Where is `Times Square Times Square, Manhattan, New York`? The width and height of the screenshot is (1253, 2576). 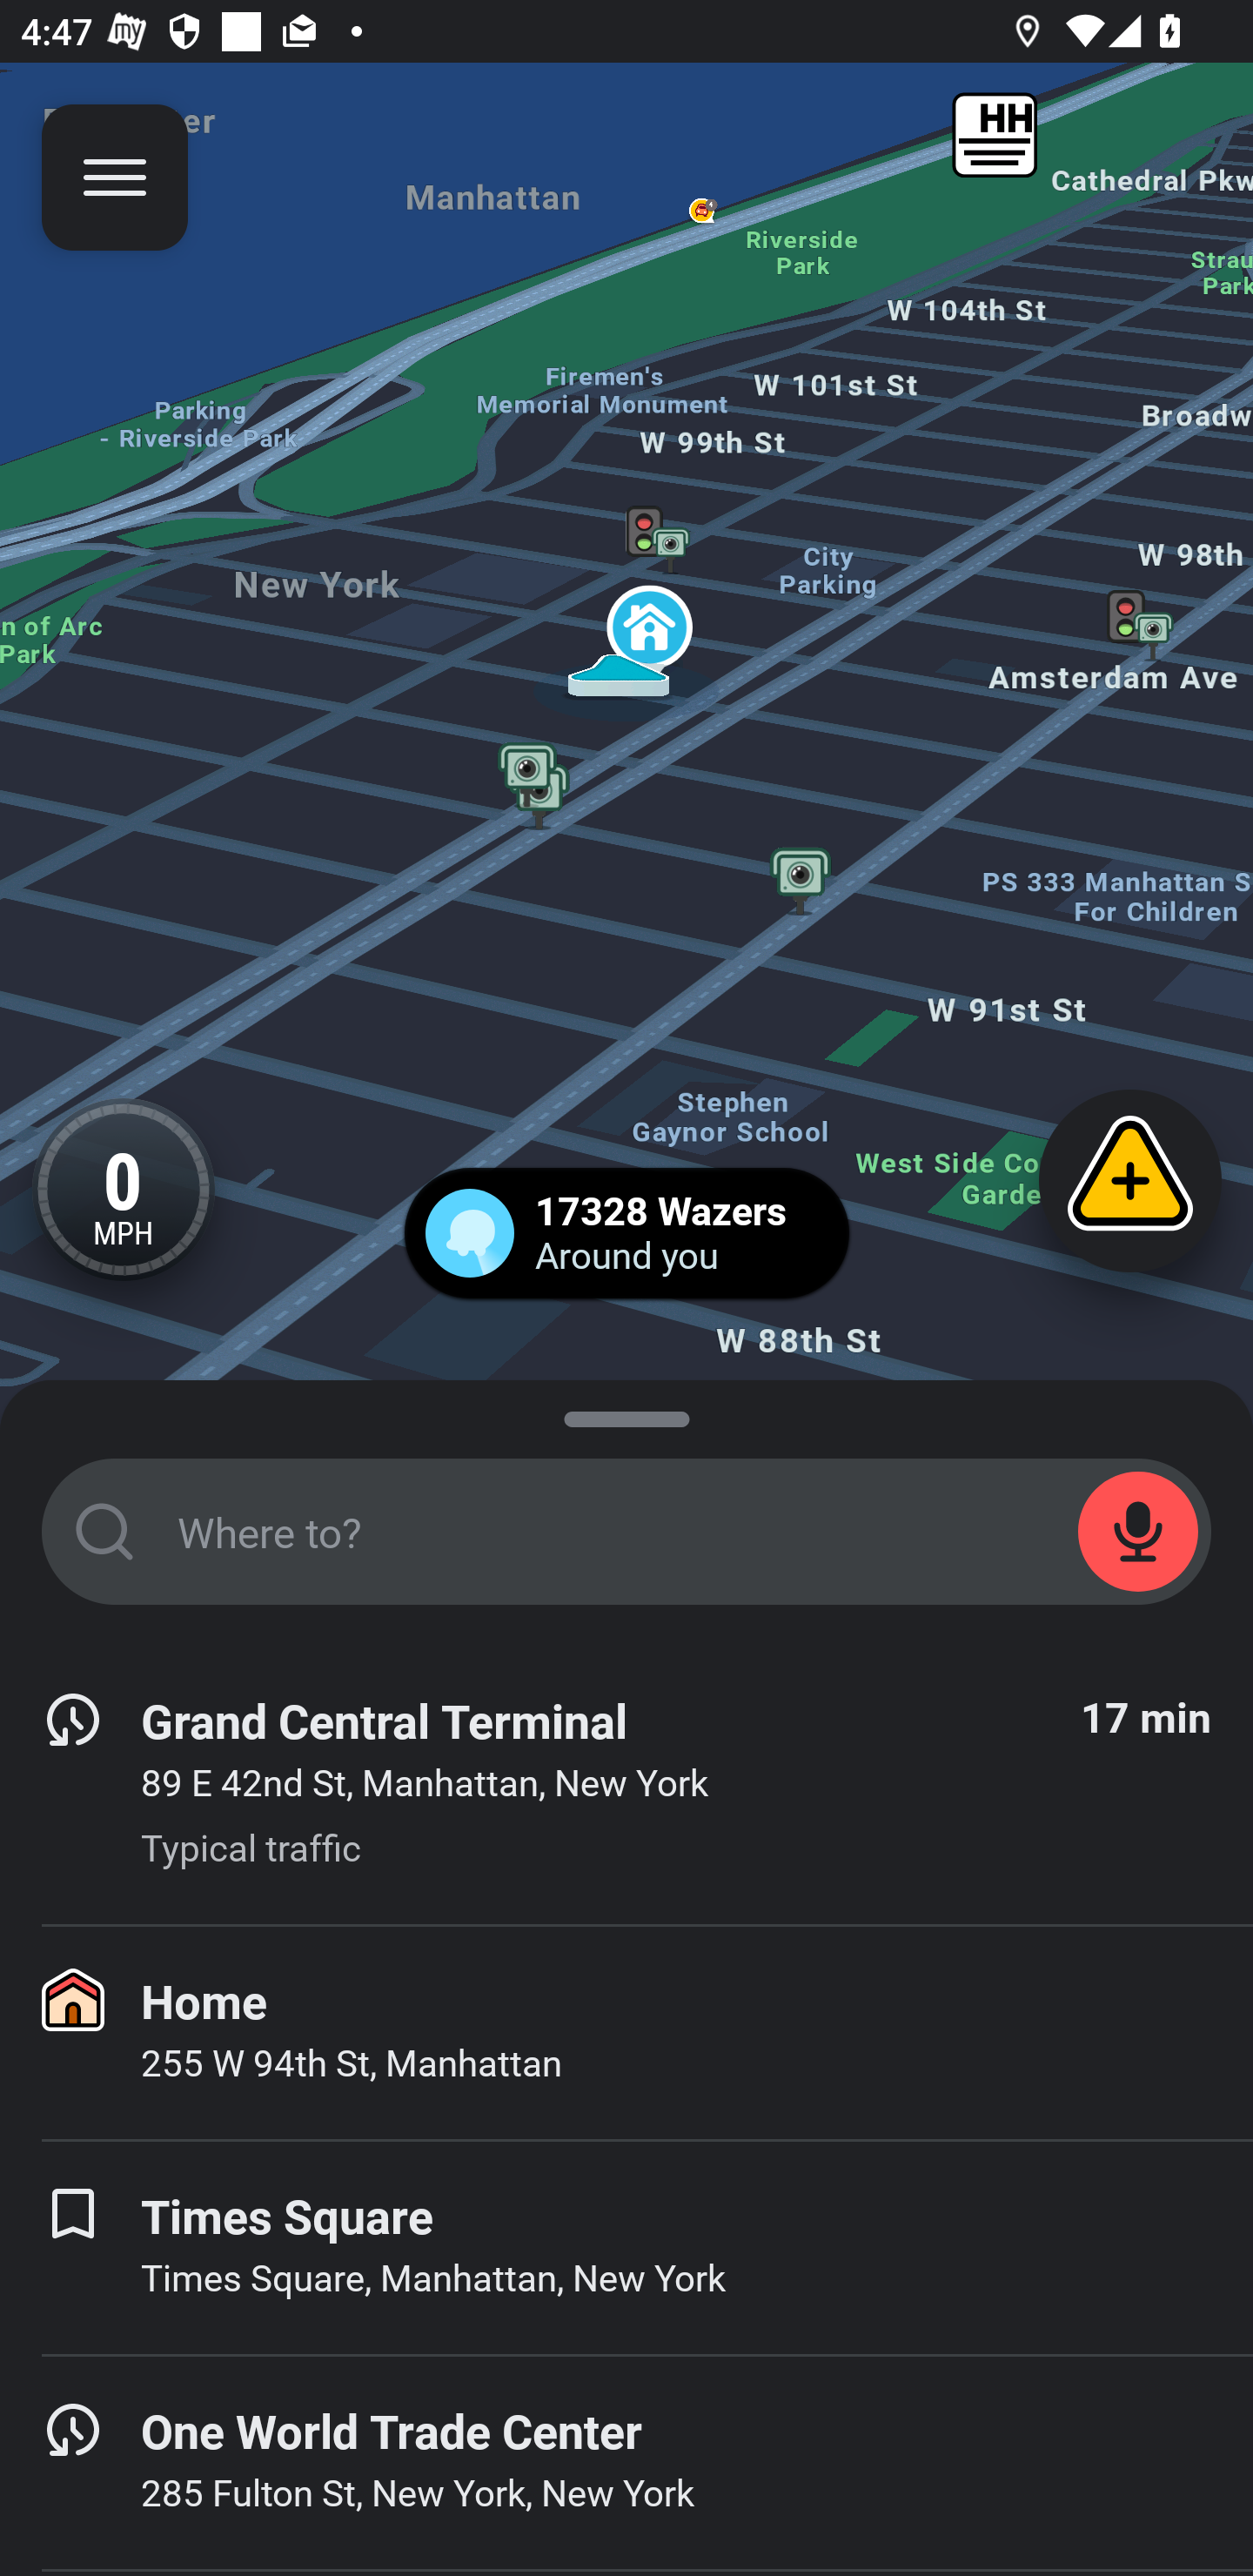 Times Square Times Square, Manhattan, New York is located at coordinates (626, 2247).